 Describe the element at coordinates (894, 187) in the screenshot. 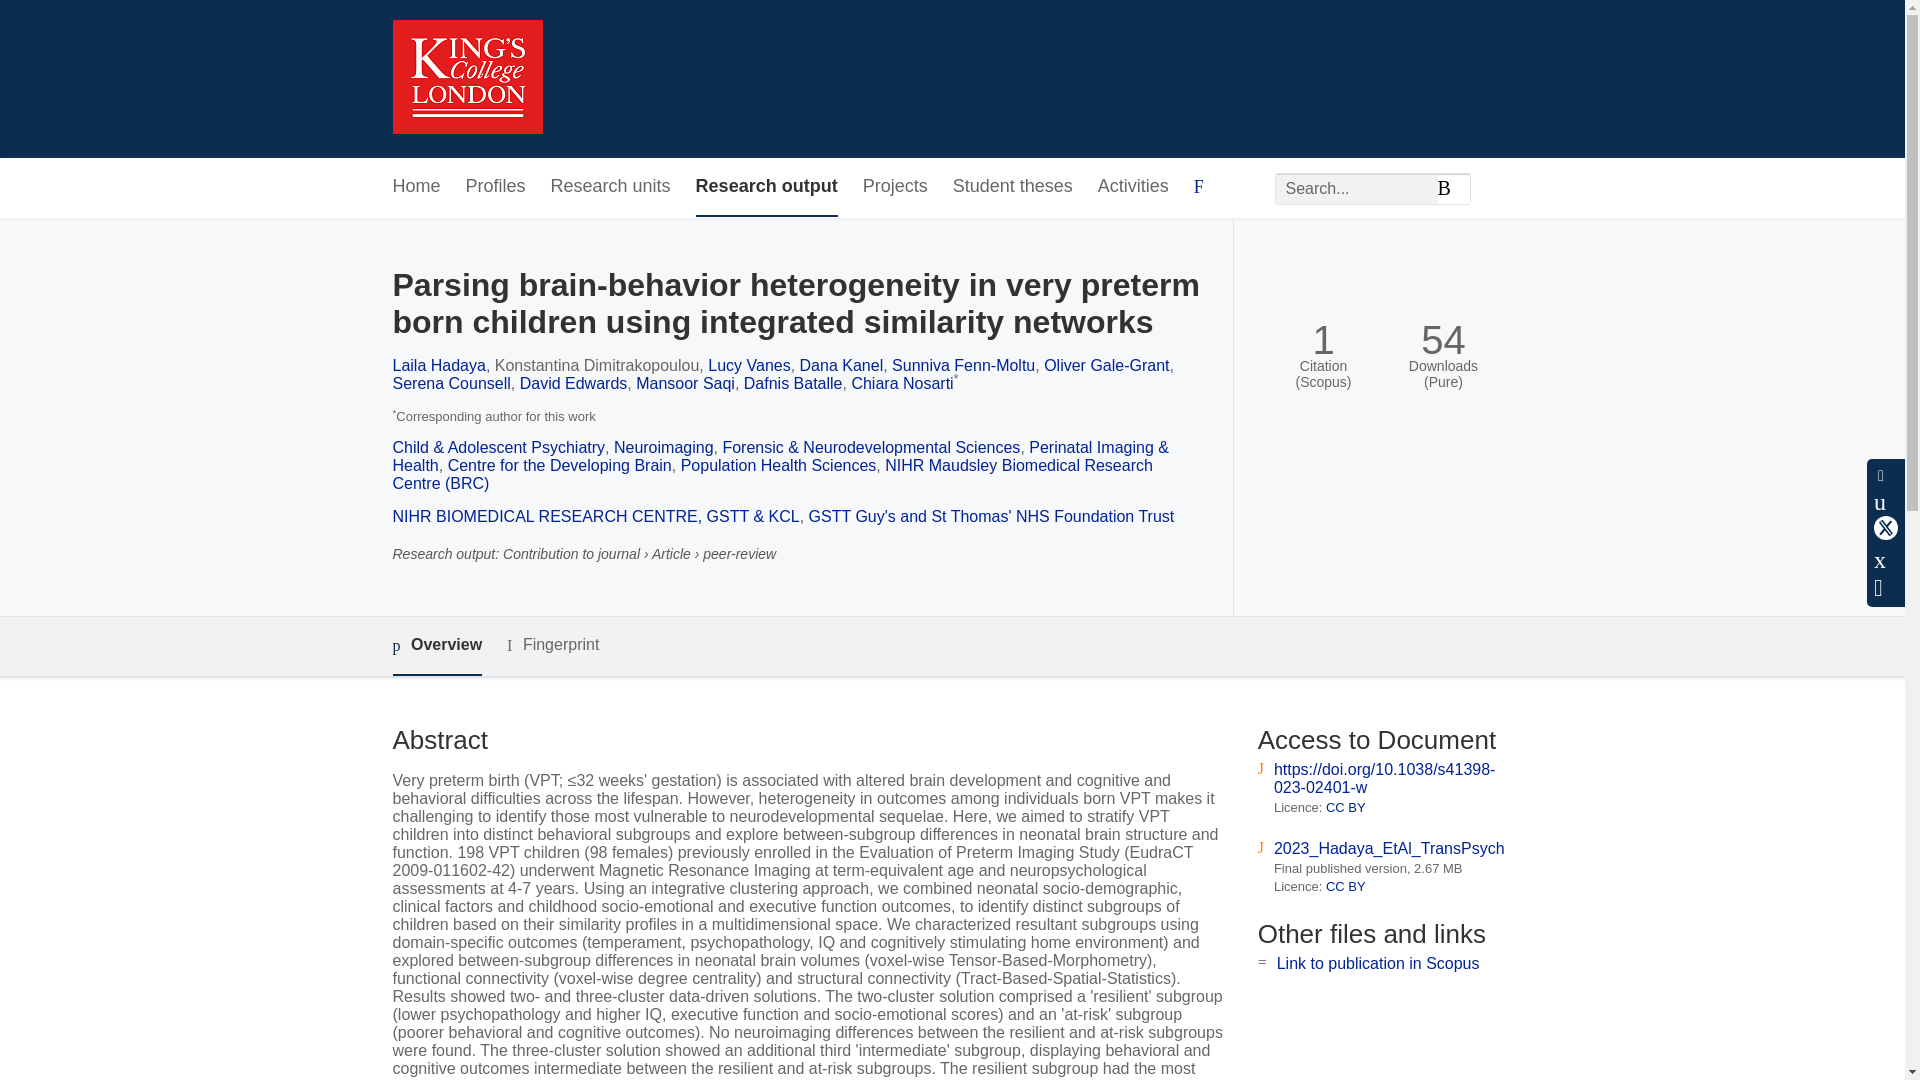

I see `Projects` at that location.